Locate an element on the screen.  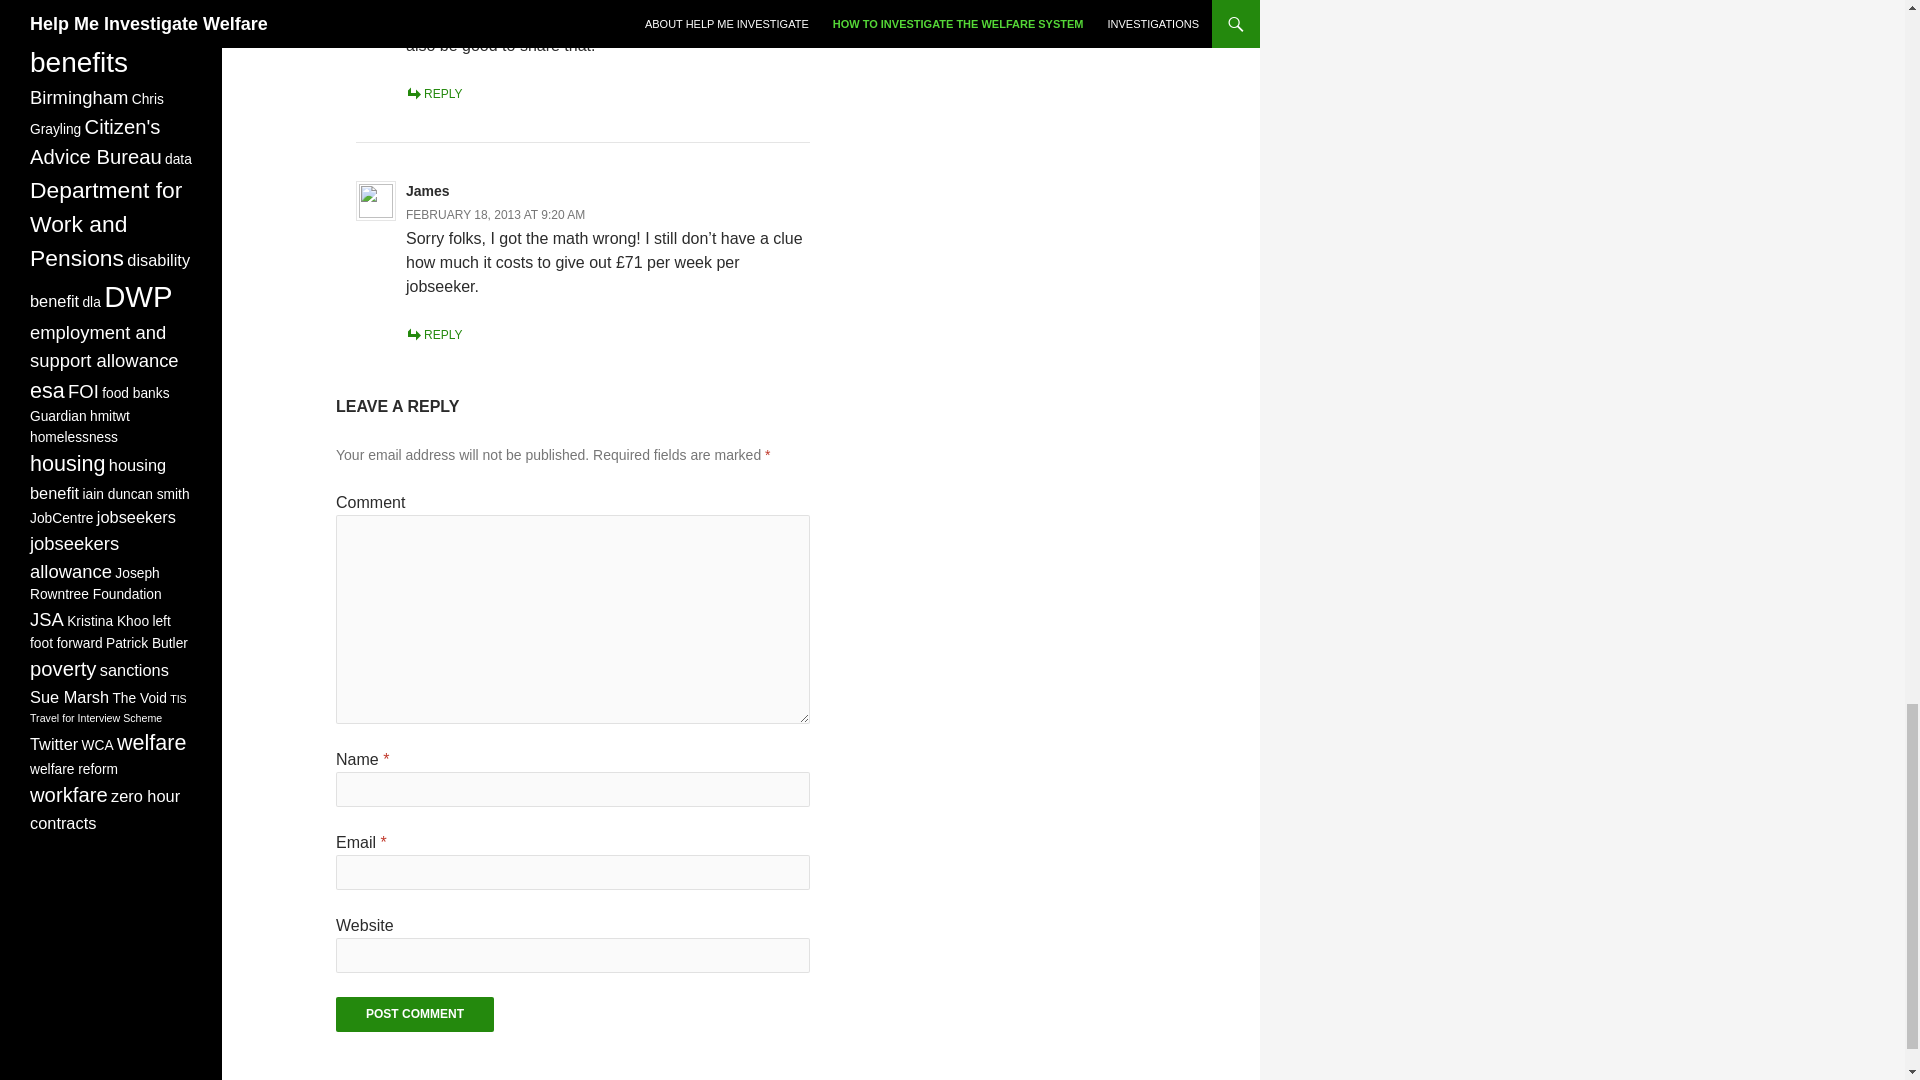
REPLY is located at coordinates (434, 94).